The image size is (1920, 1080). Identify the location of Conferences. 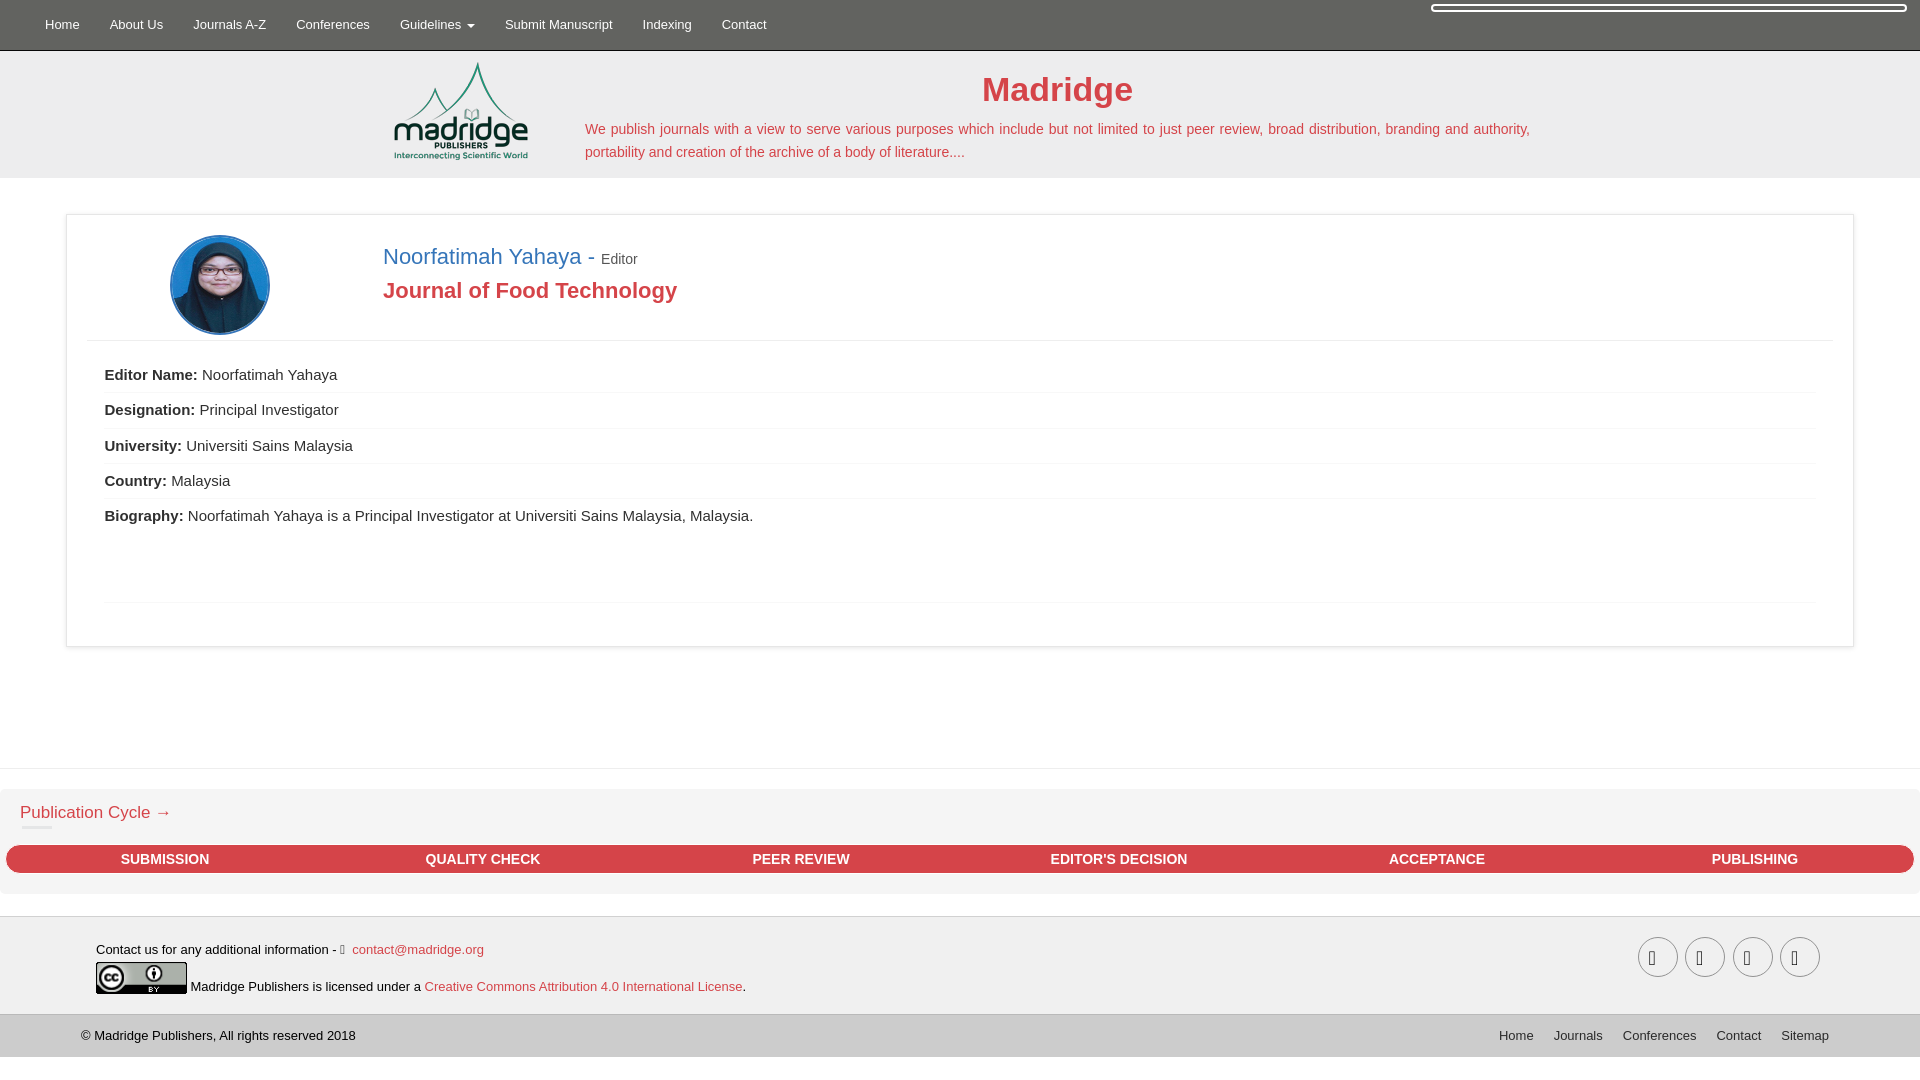
(332, 24).